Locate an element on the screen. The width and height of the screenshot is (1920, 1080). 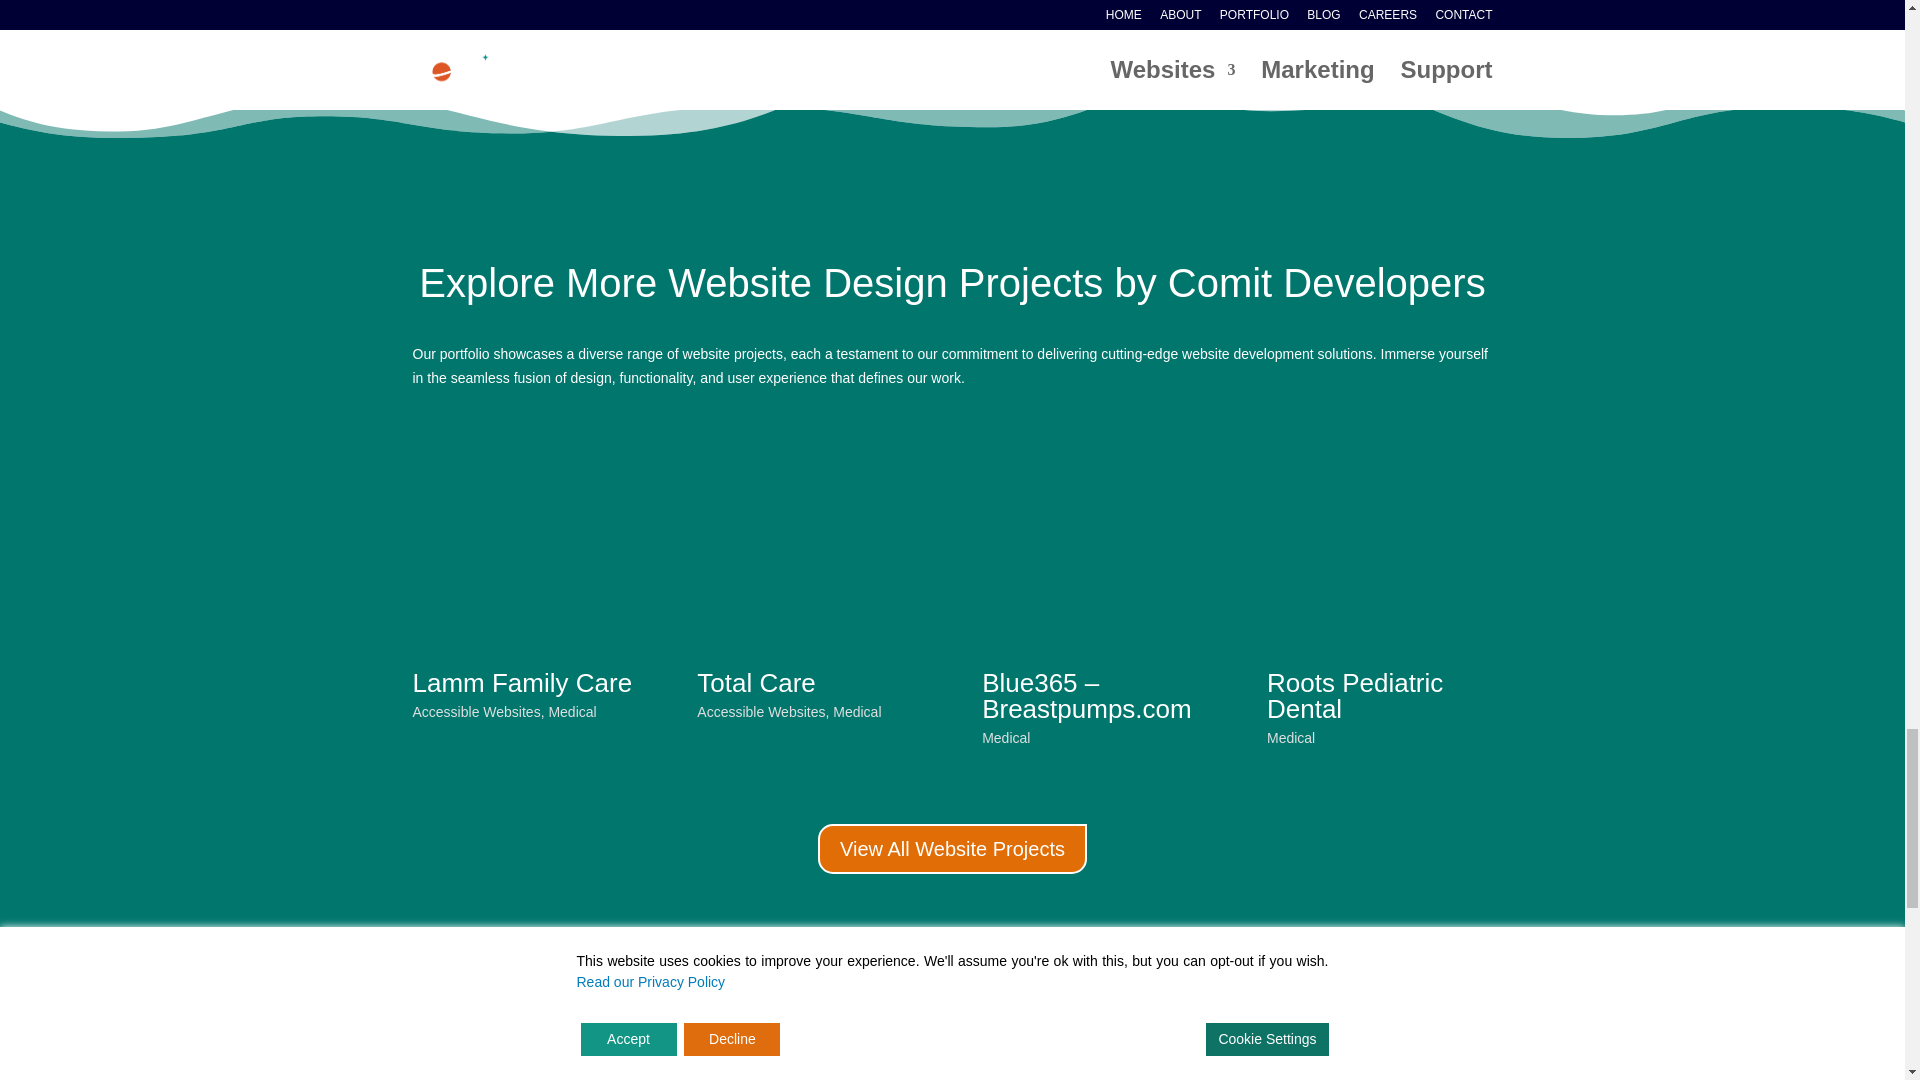
Total Care is located at coordinates (808, 546).